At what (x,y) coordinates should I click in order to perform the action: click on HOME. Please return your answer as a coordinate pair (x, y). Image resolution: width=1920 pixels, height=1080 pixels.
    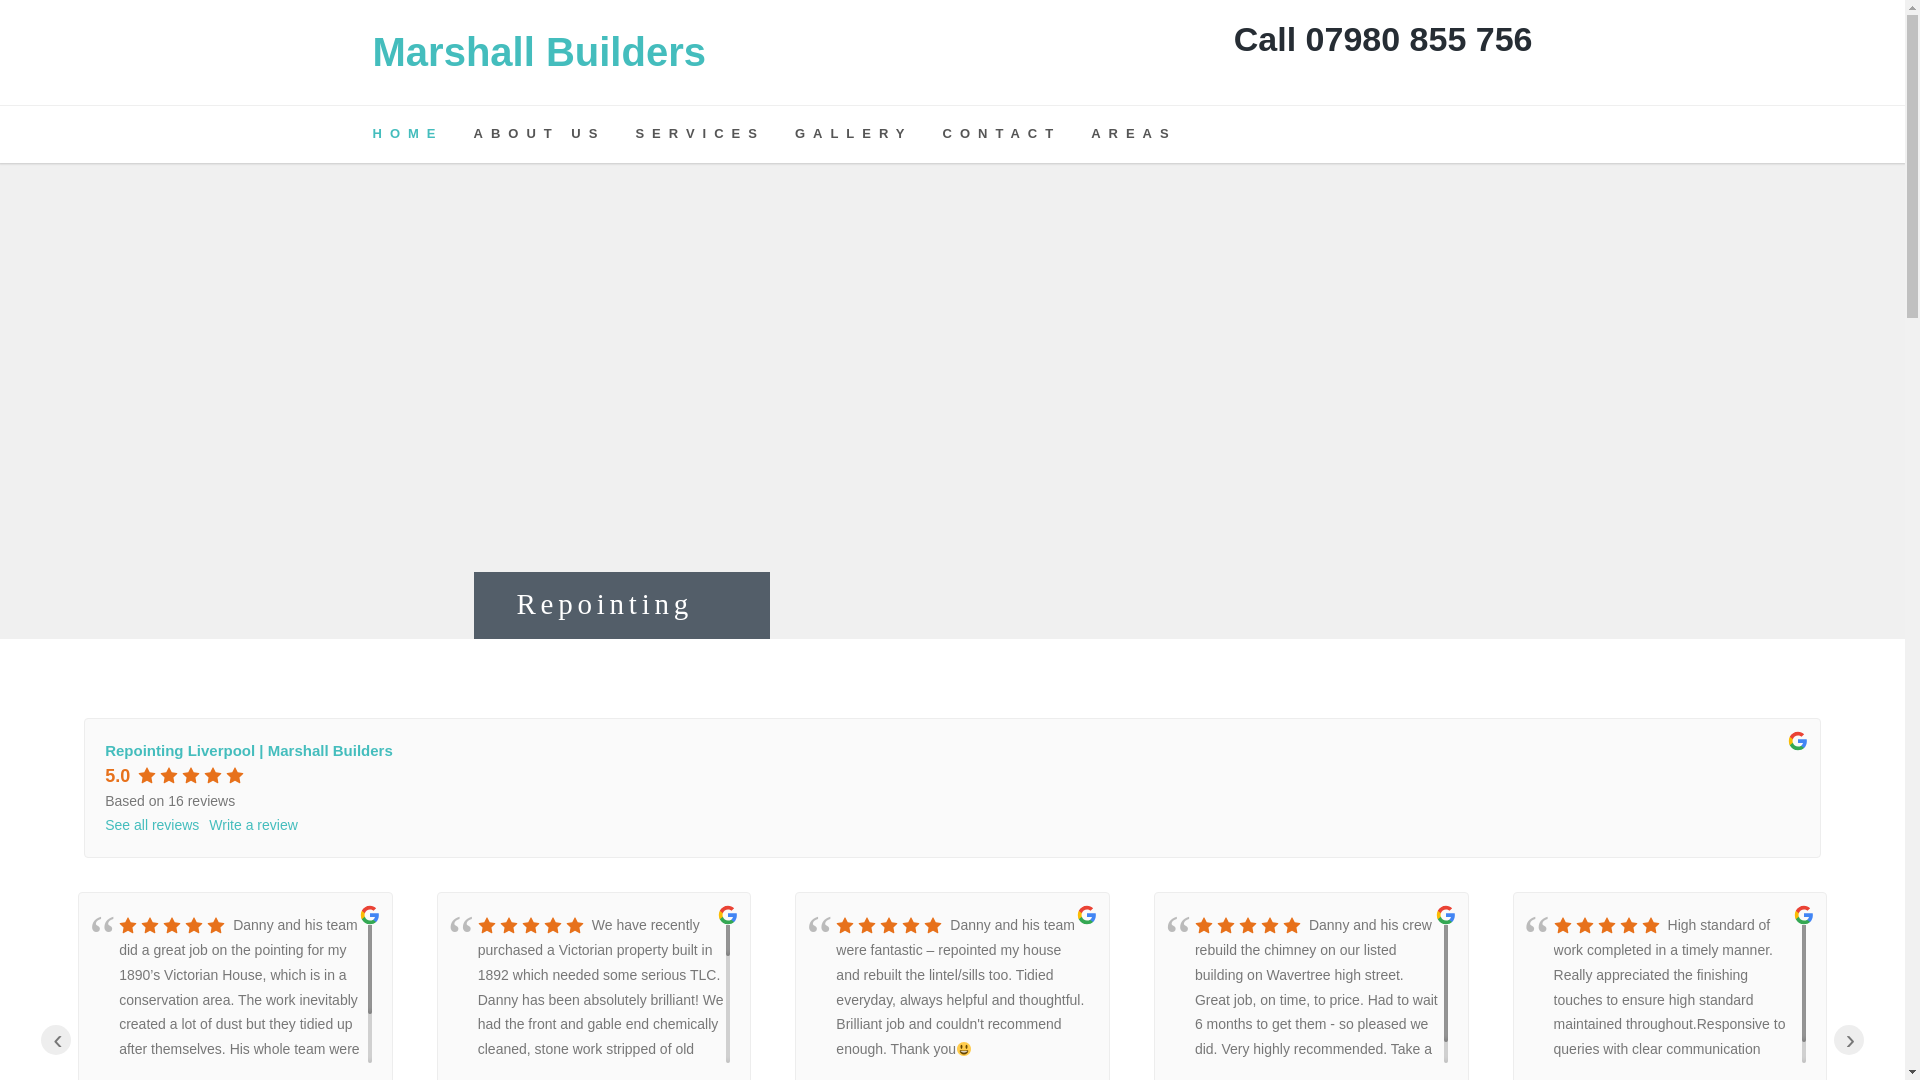
    Looking at the image, I should click on (422, 134).